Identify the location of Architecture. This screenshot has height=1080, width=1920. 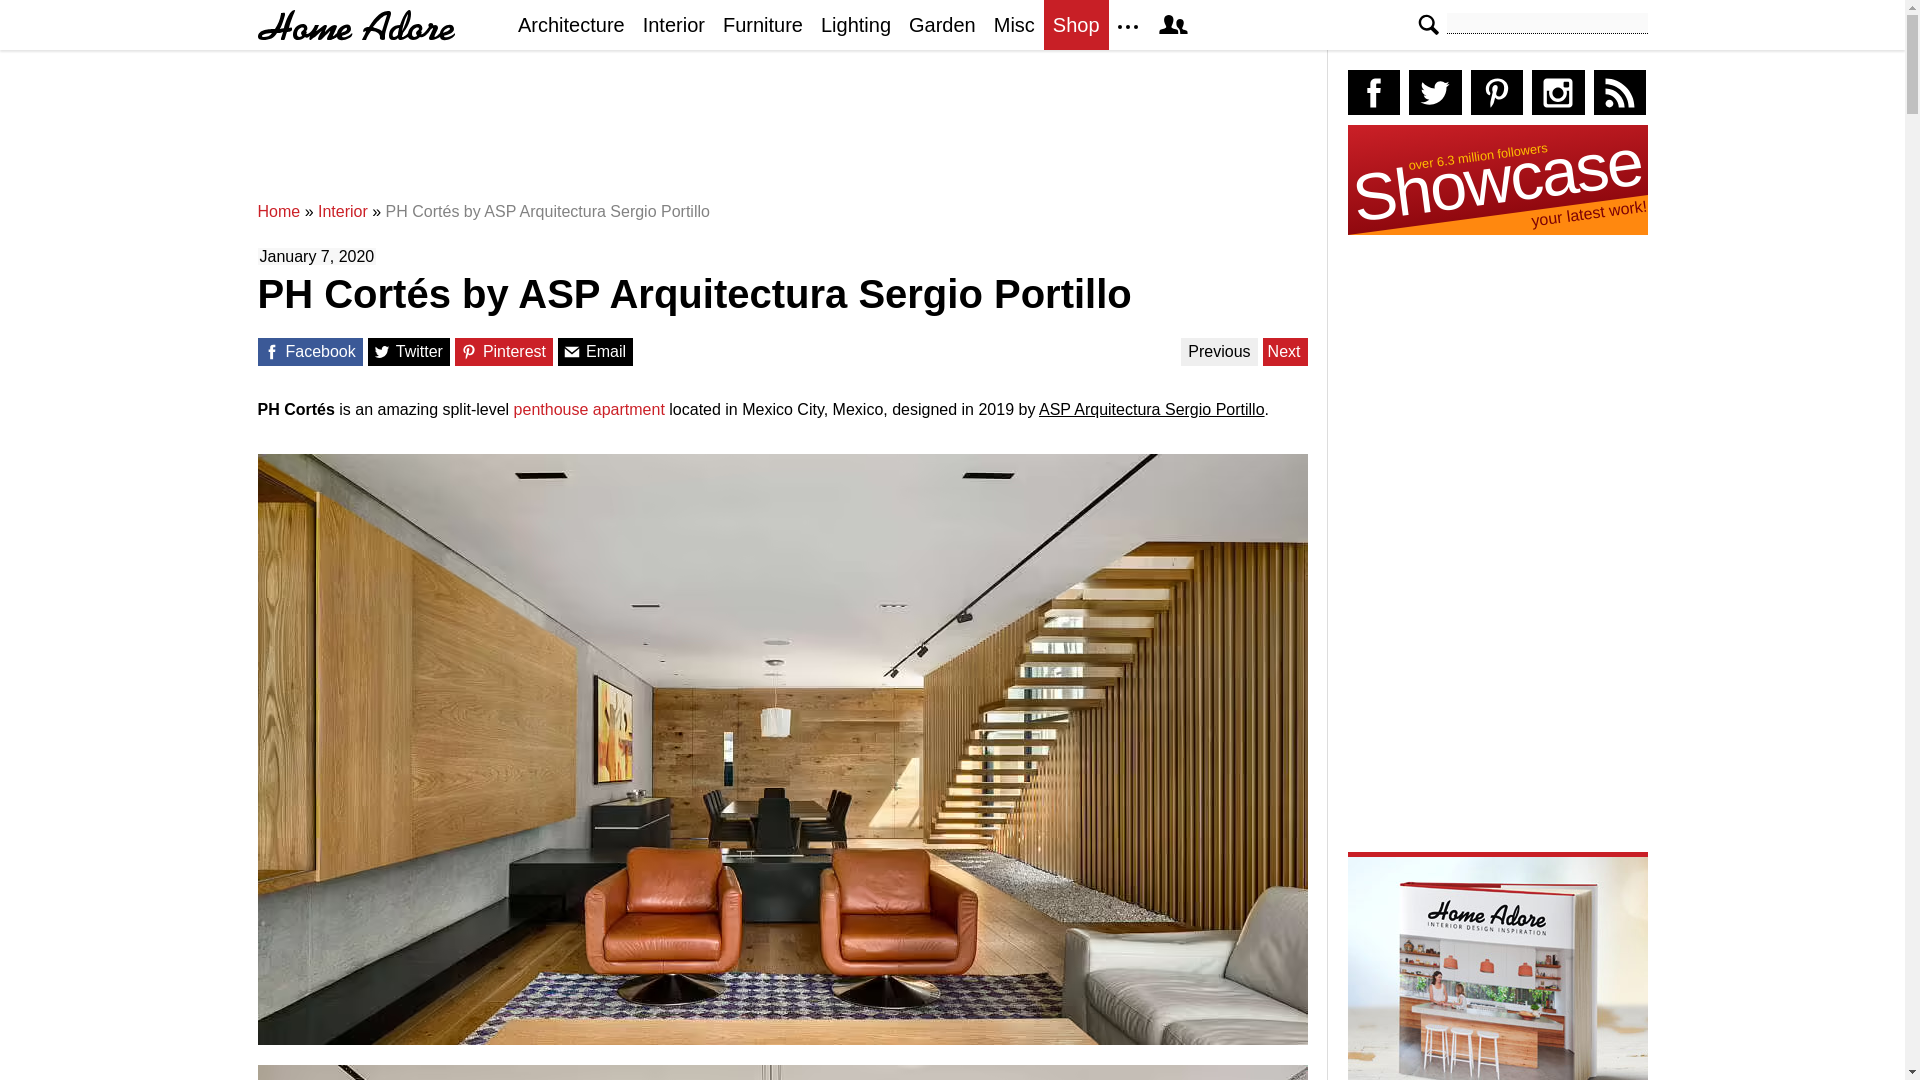
(570, 24).